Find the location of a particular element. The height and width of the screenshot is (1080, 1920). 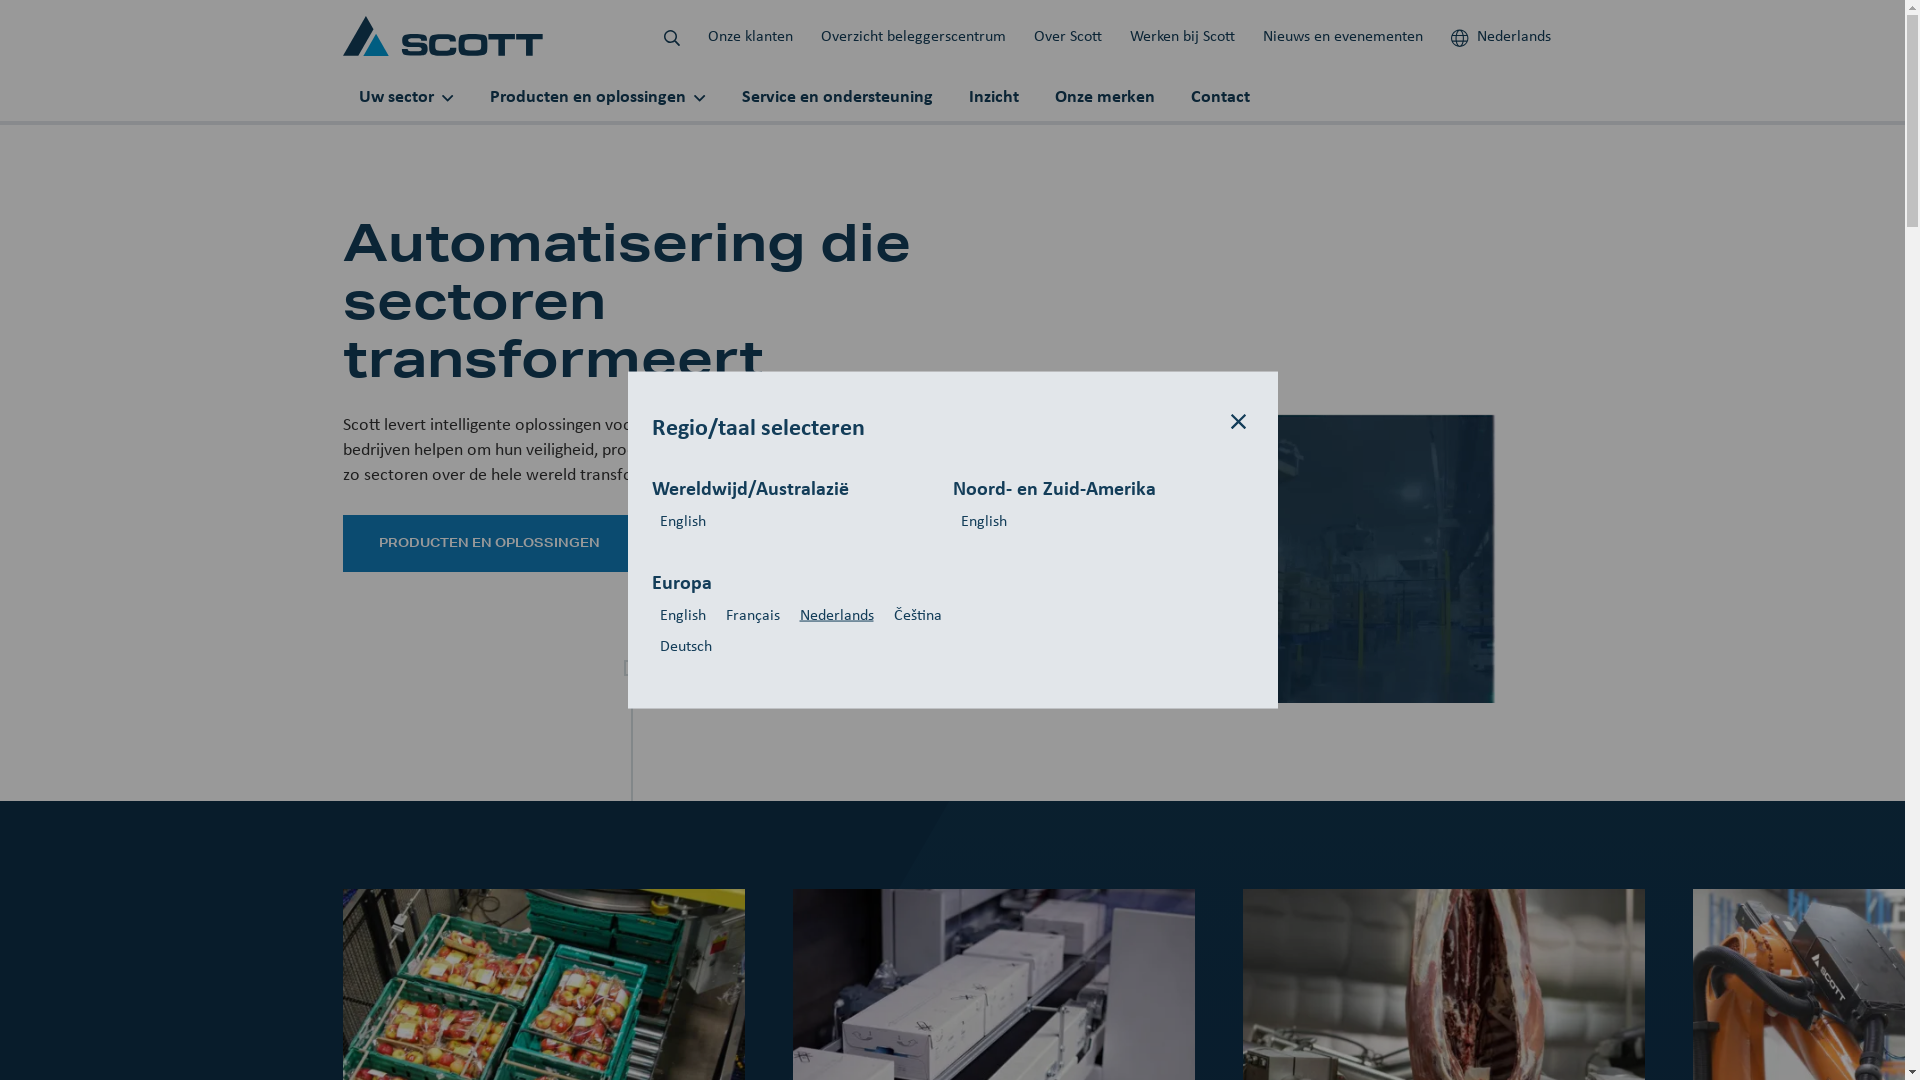

Indienen is located at coordinates (988, 664).